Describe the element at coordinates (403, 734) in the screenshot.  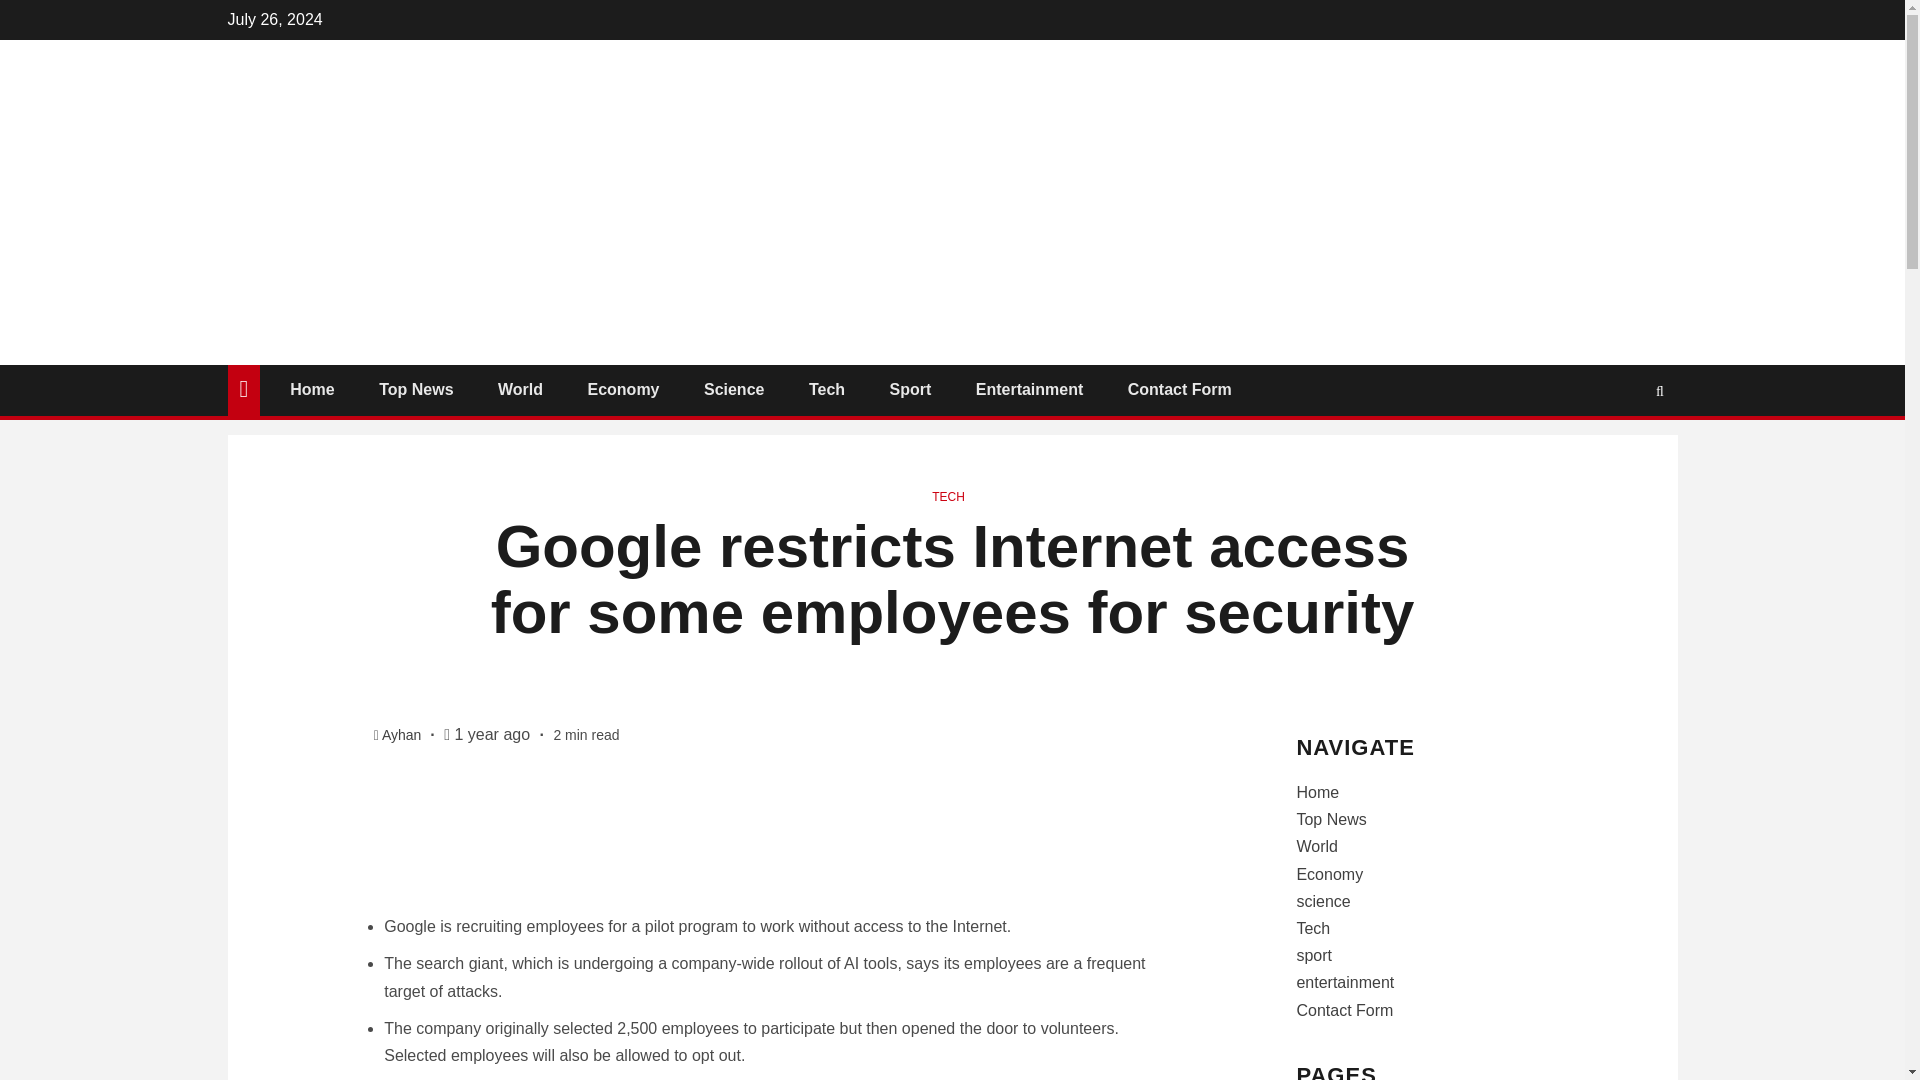
I see `Ayhan` at that location.